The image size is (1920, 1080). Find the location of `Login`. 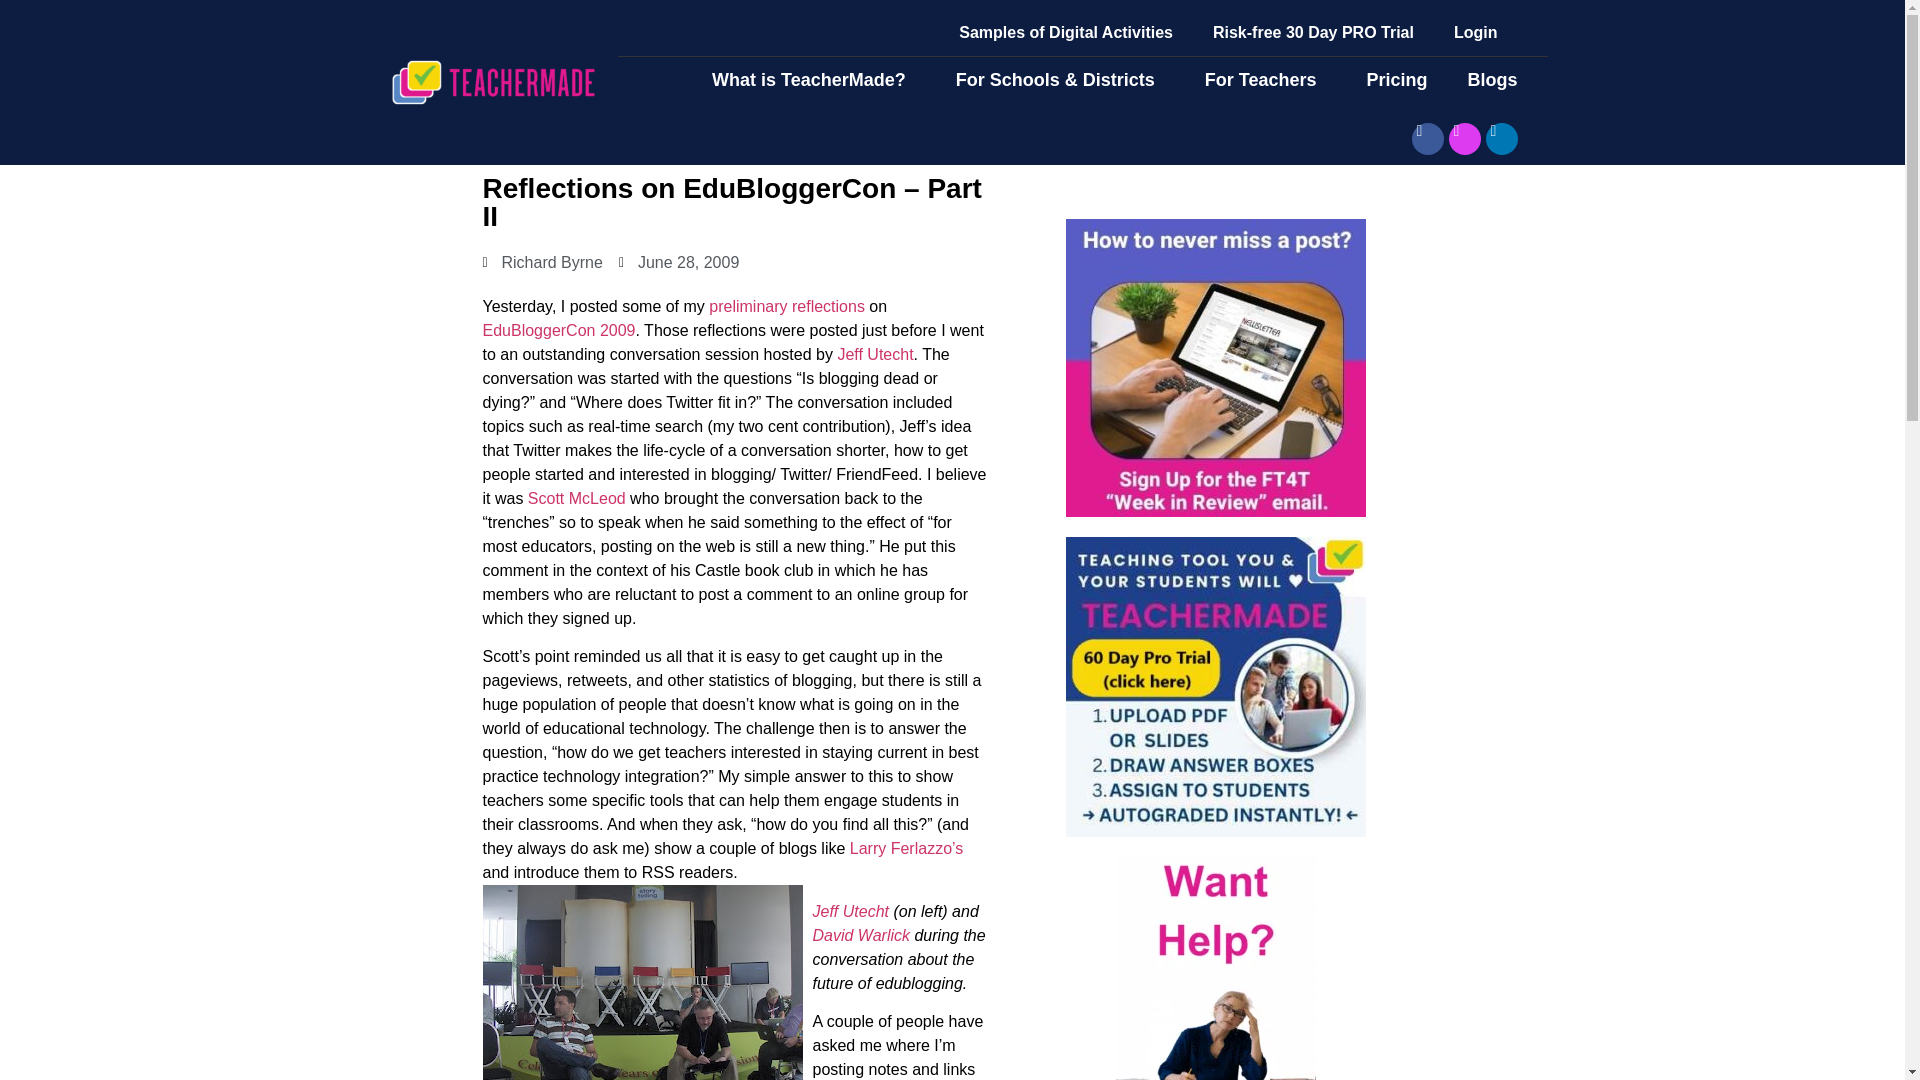

Login is located at coordinates (1476, 32).